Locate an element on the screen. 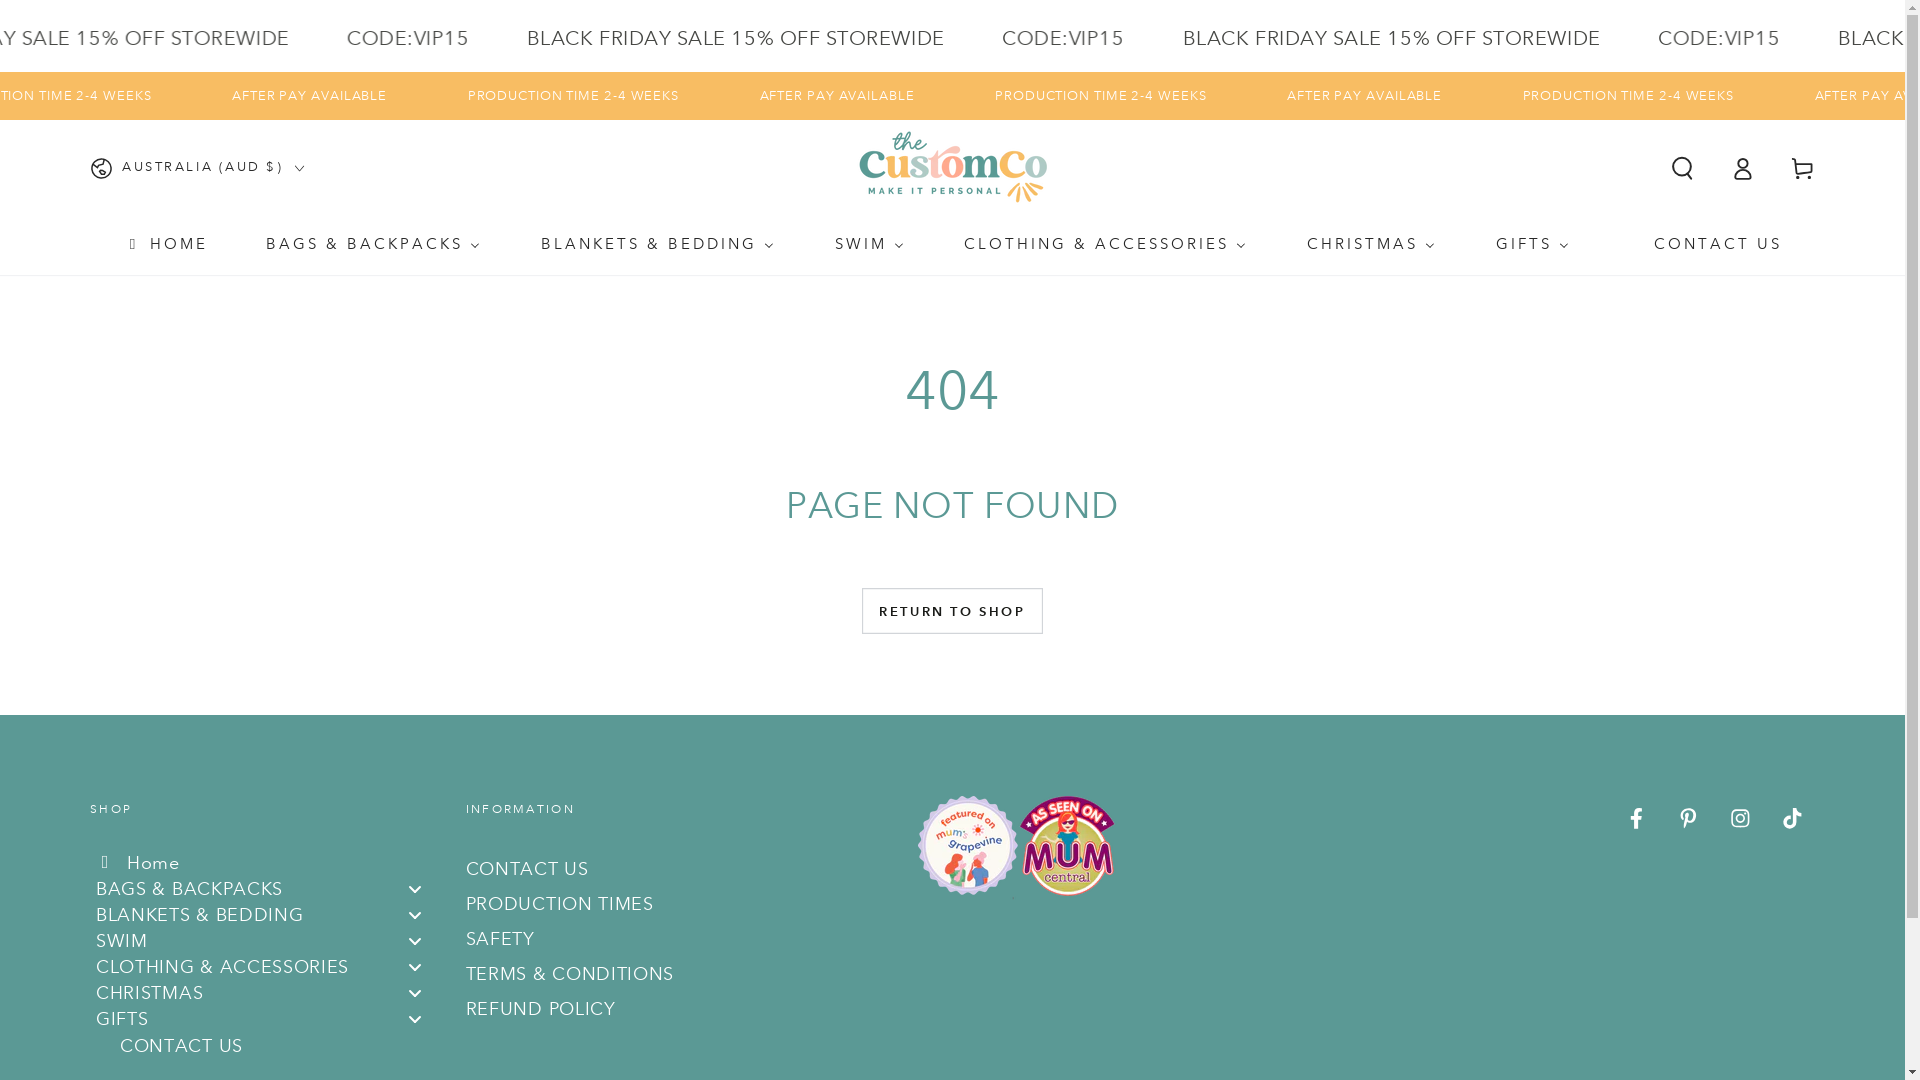 This screenshot has width=1920, height=1080. Toggle menu is located at coordinates (415, 940).